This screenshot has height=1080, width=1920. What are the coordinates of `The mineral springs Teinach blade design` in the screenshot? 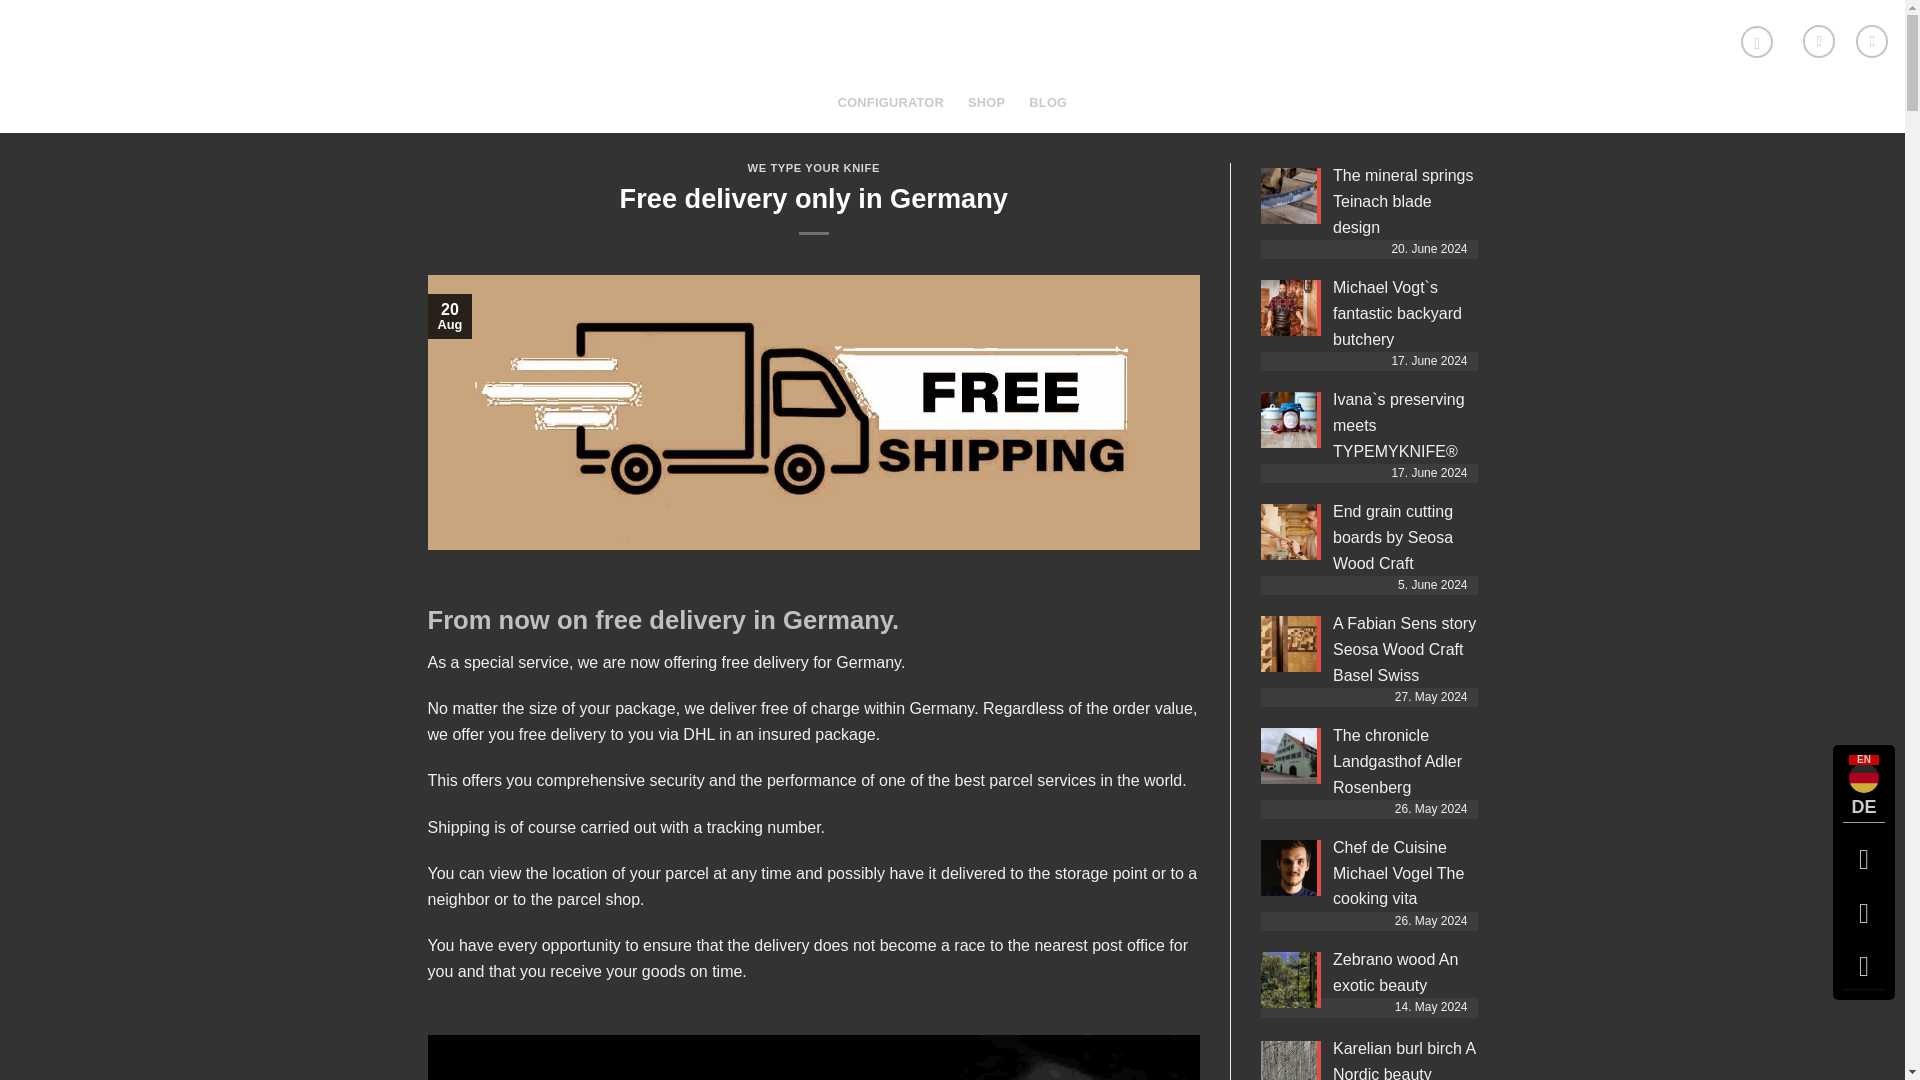 It's located at (1403, 201).